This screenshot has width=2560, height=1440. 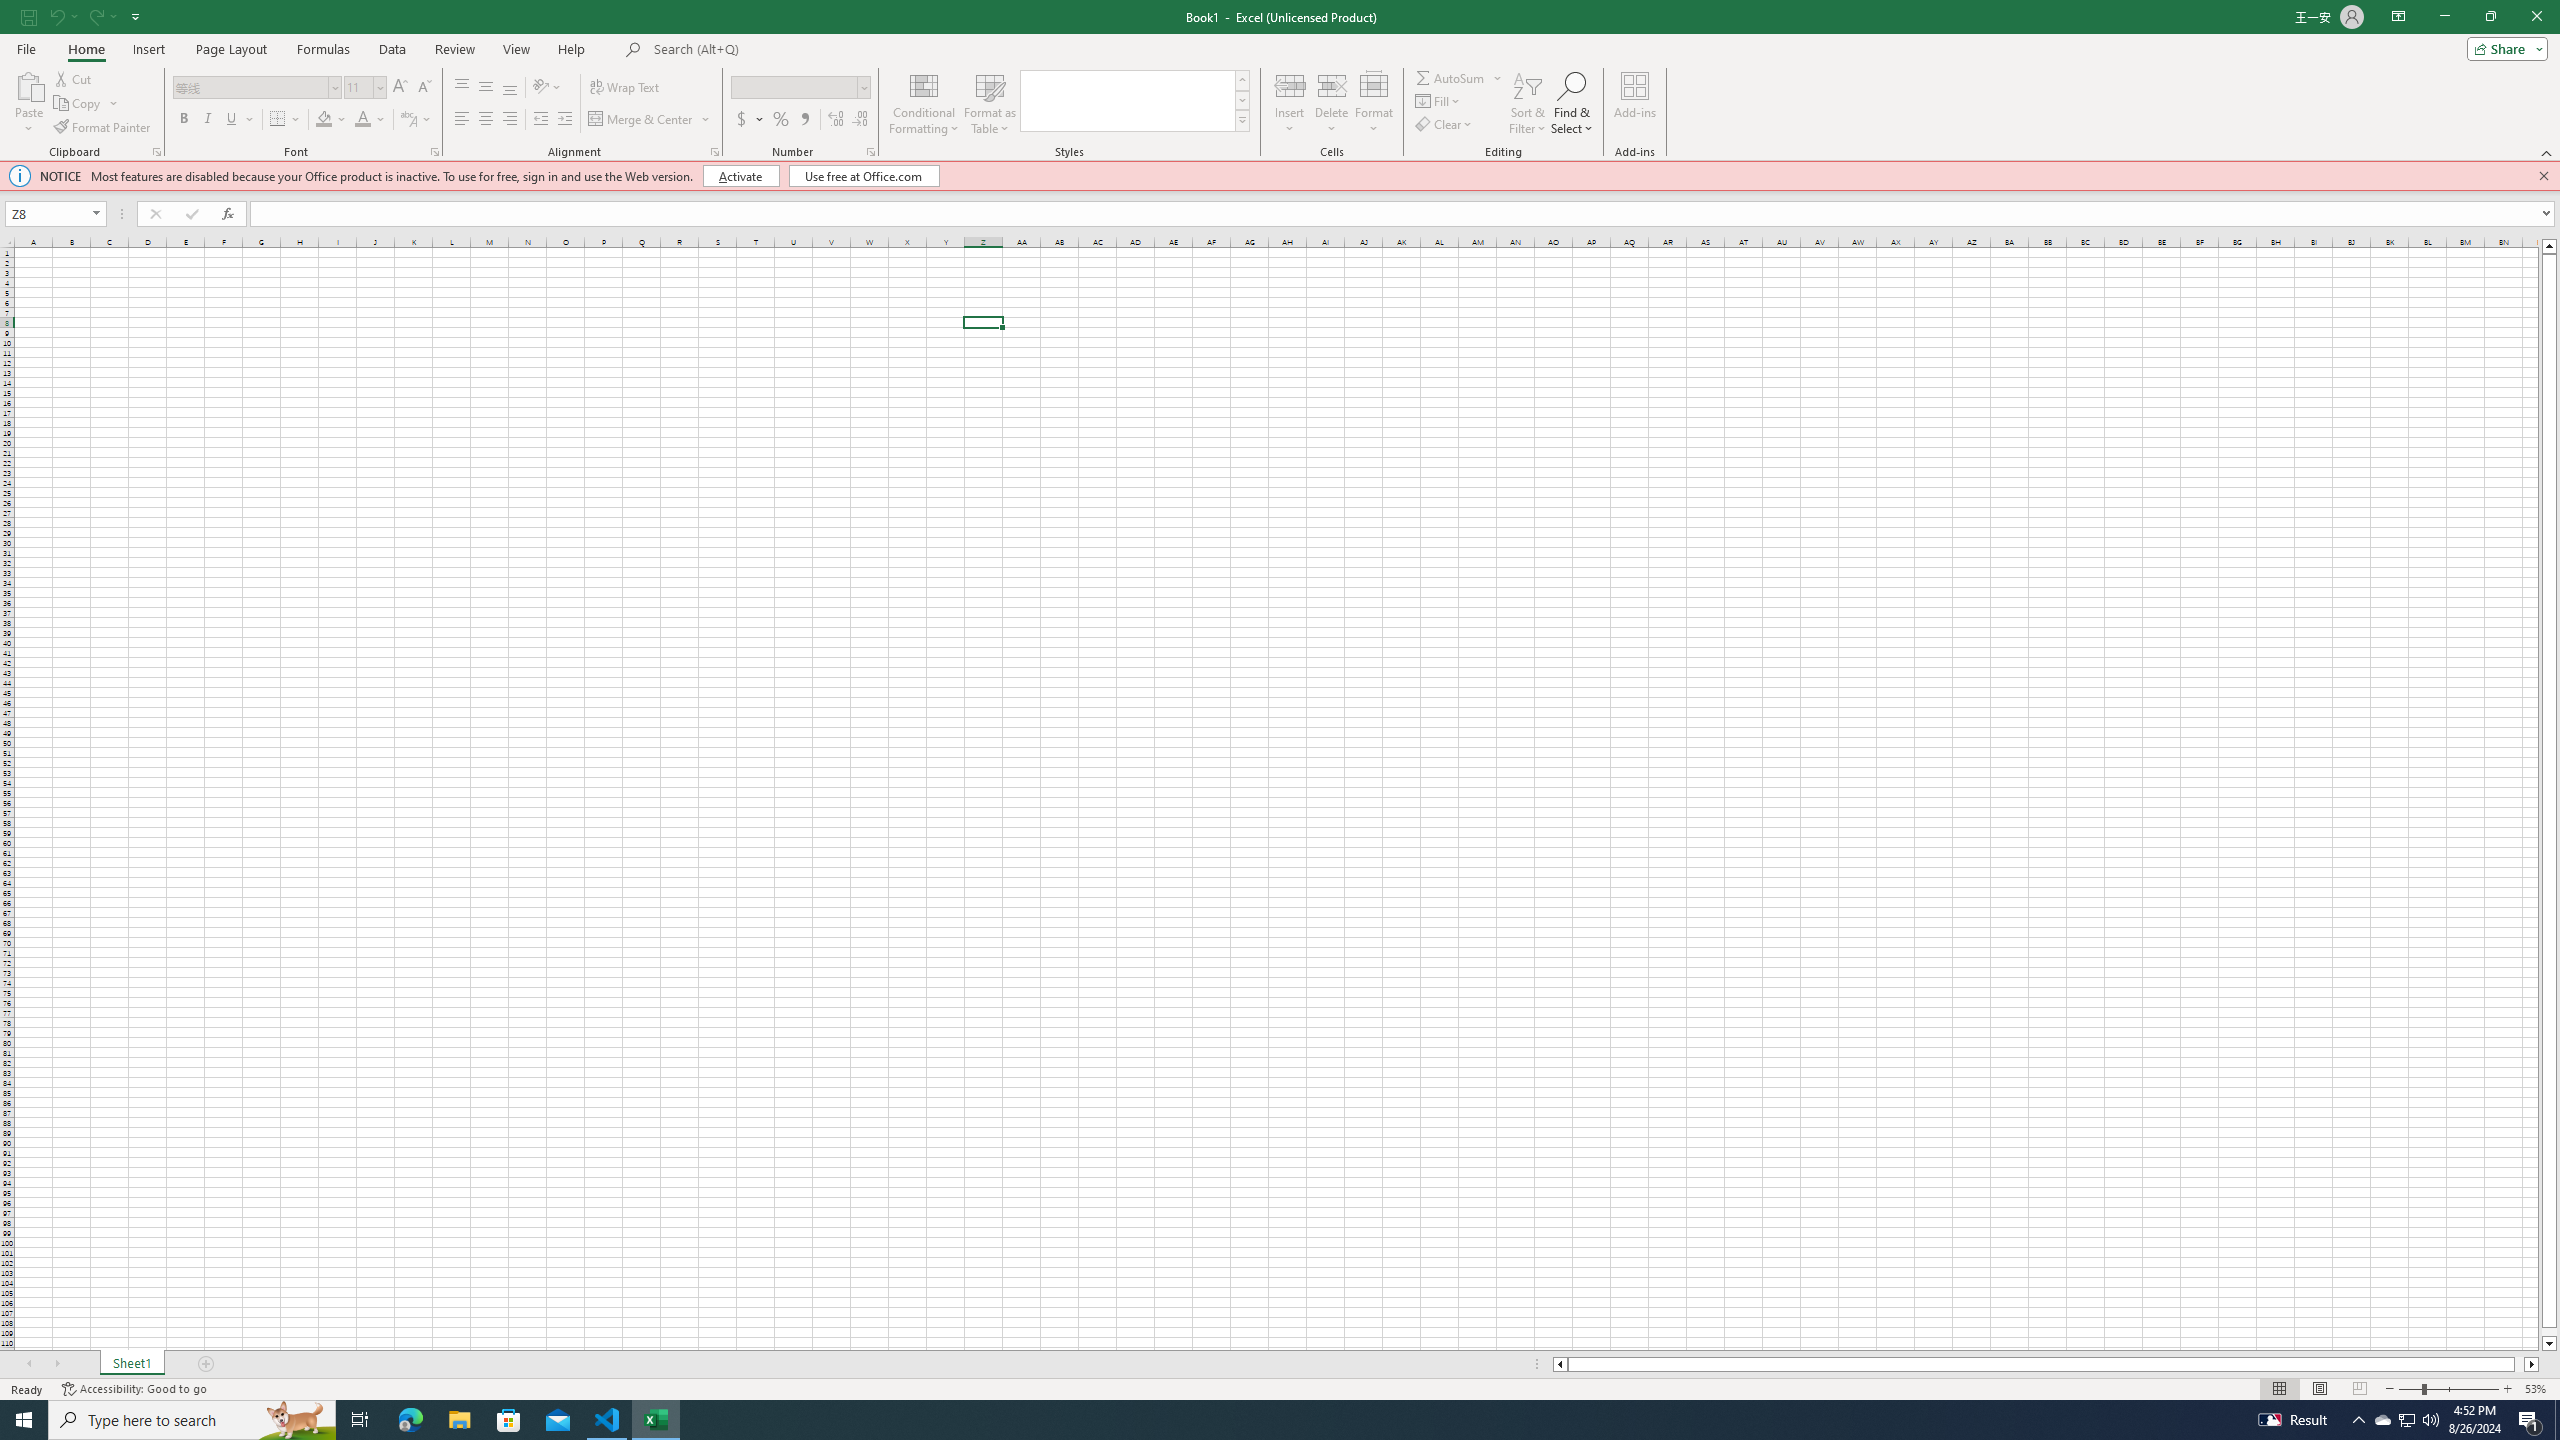 I want to click on Bold, so click(x=184, y=120).